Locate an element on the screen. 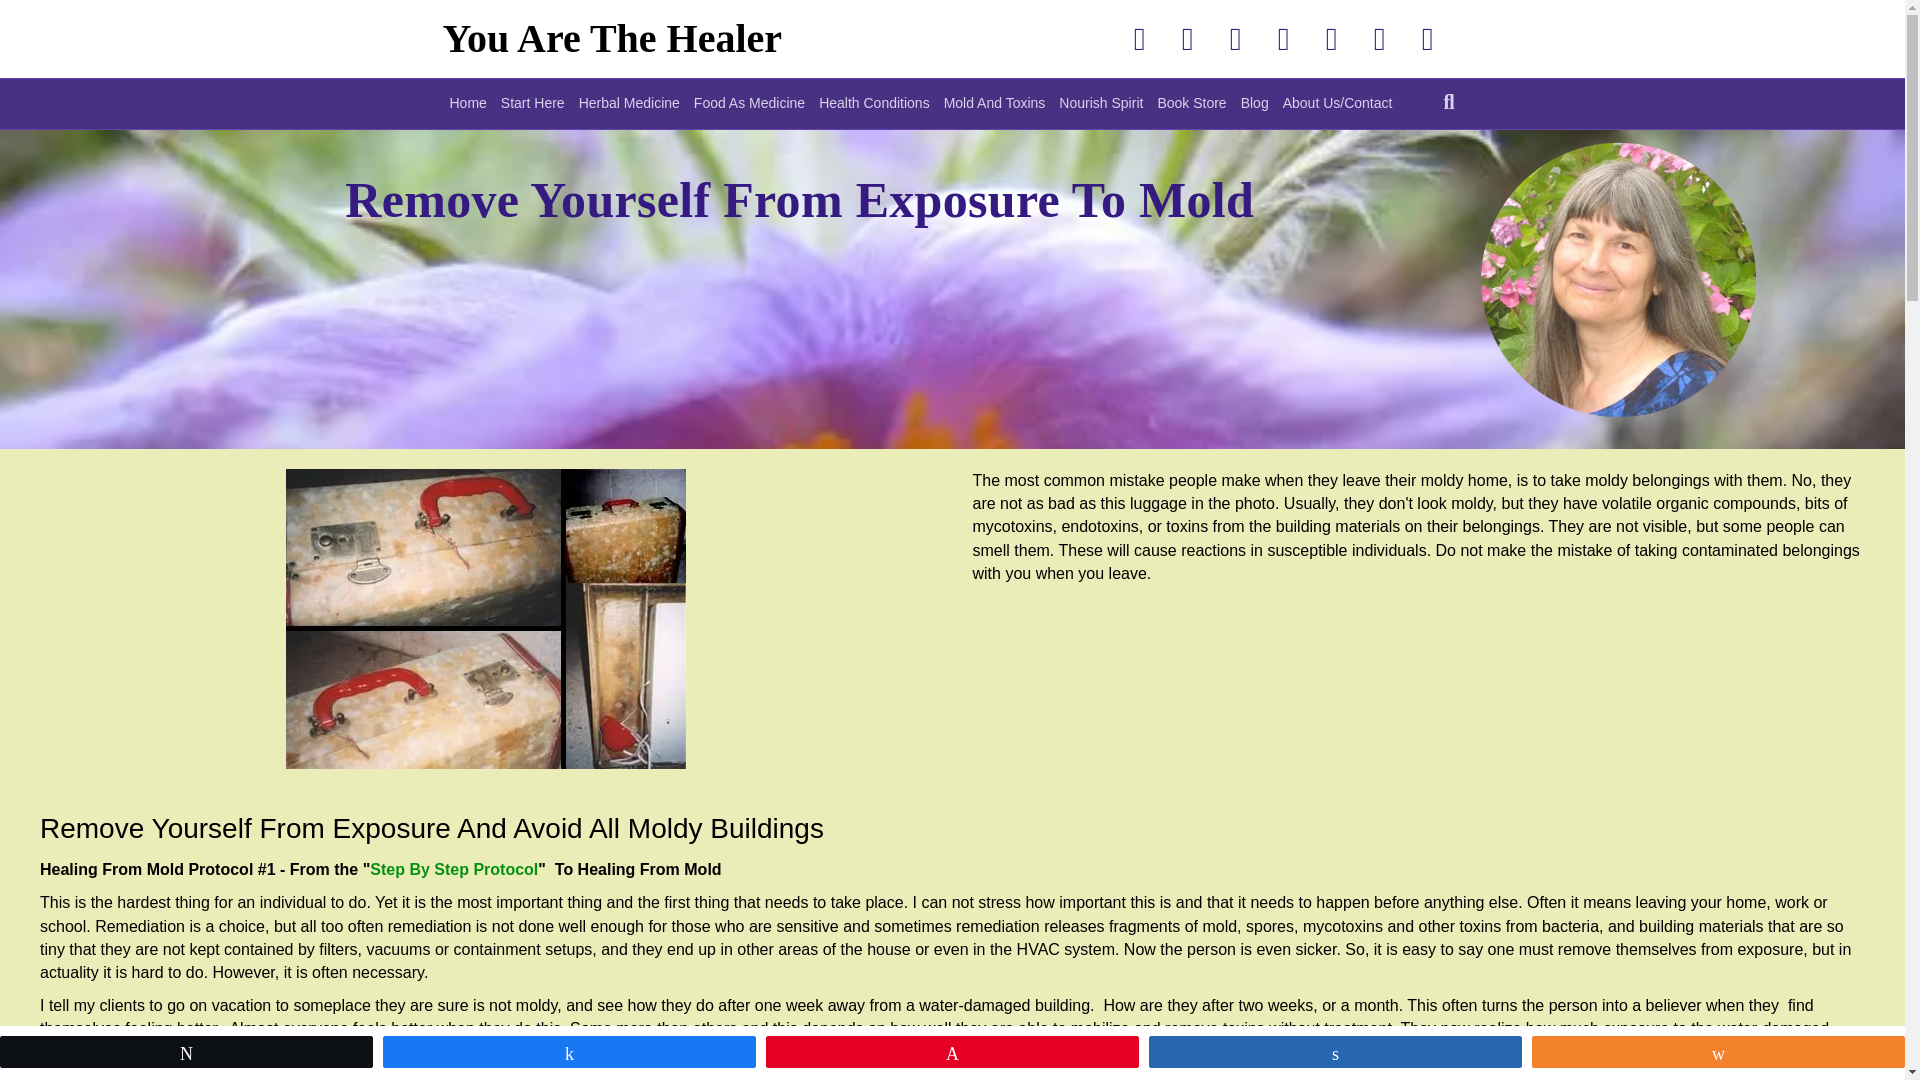  Photo of Sharol Tilgner is located at coordinates (1644, 298).